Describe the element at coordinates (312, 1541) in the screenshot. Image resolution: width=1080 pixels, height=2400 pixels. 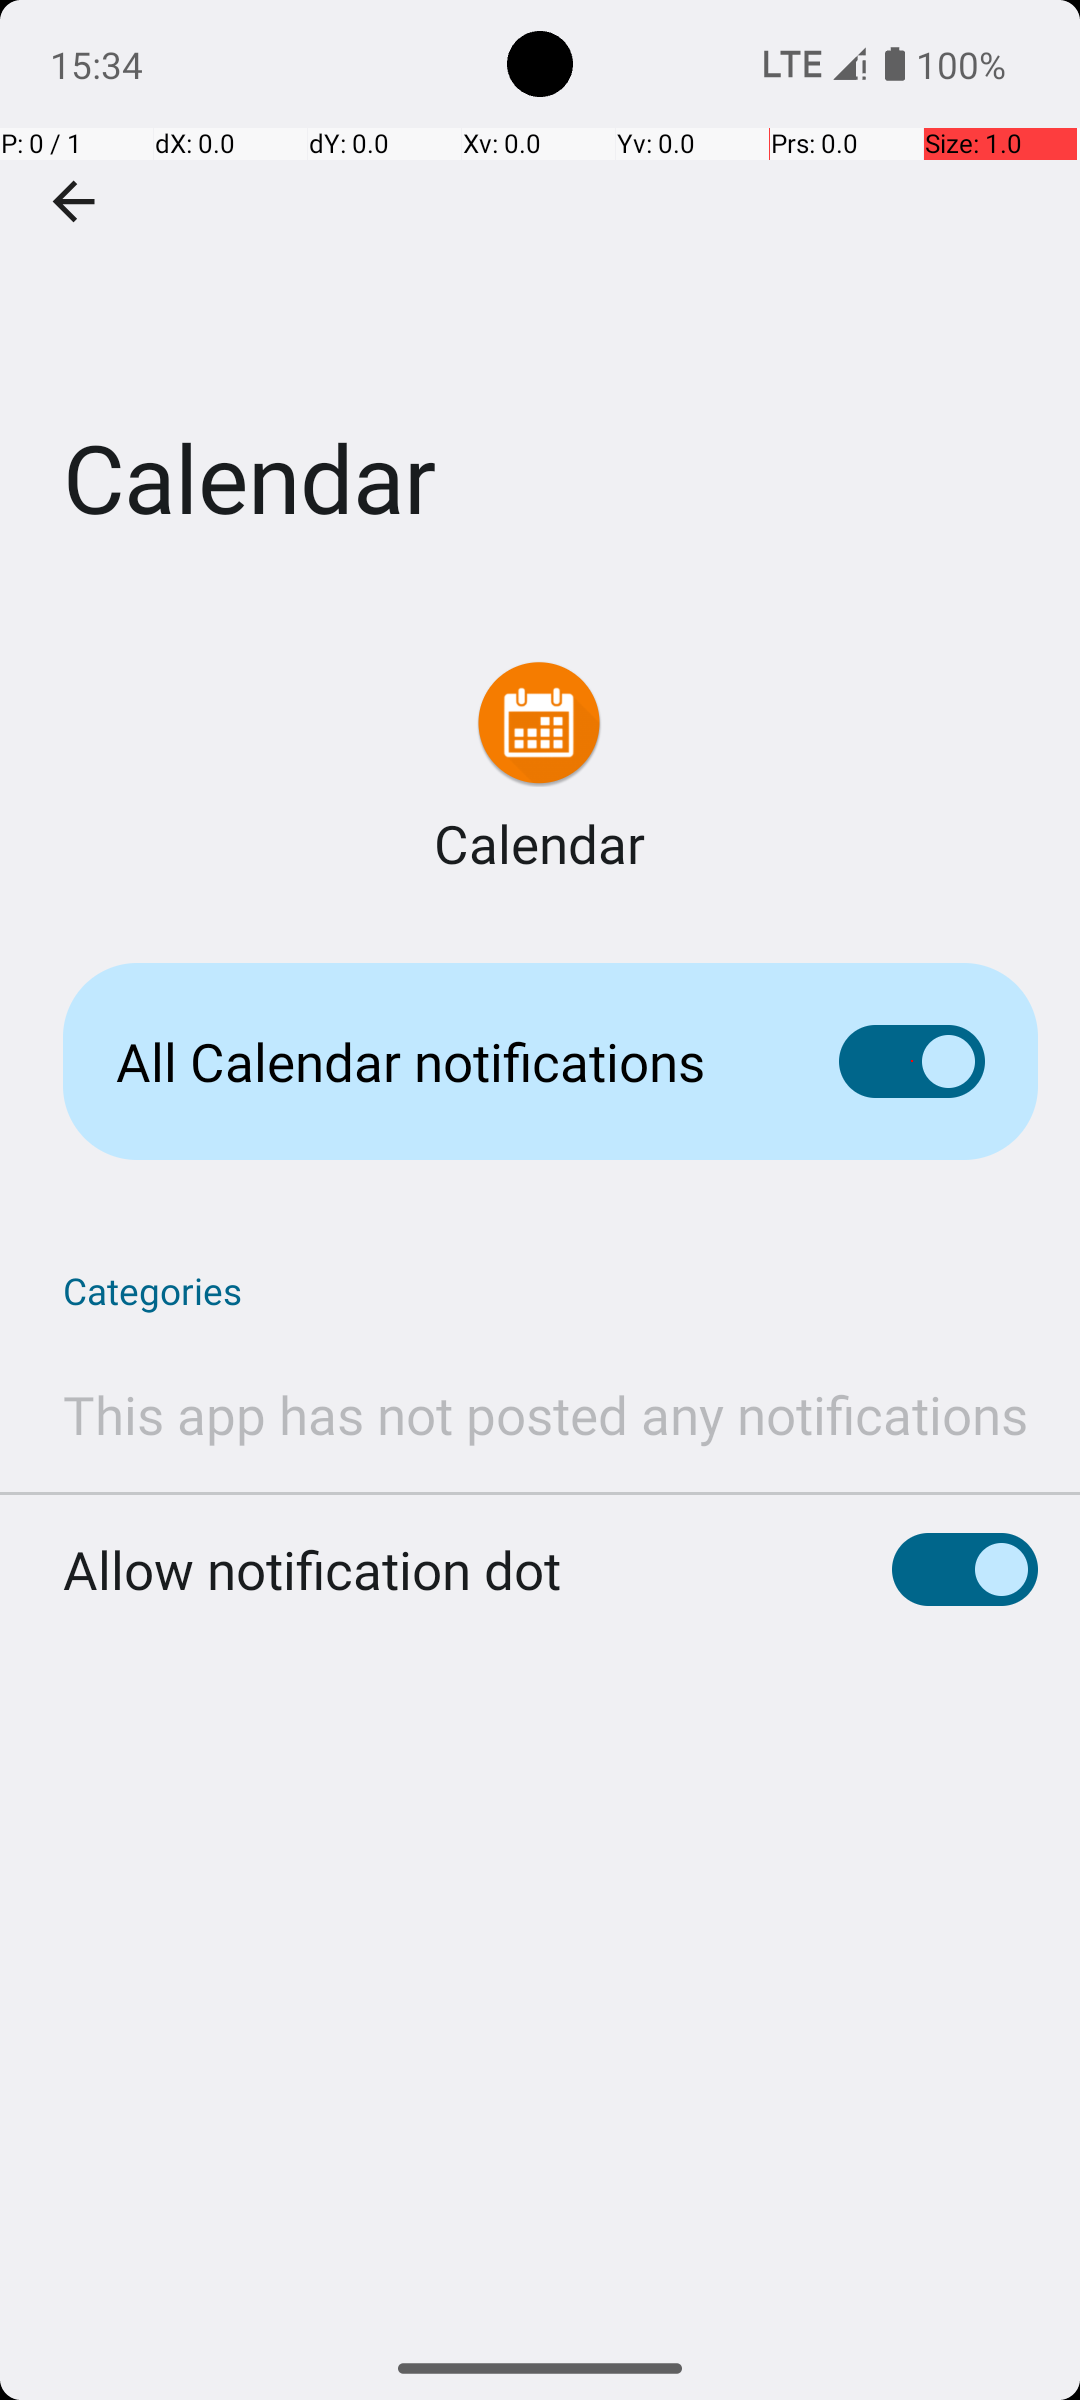
I see `Allow notification dot` at that location.